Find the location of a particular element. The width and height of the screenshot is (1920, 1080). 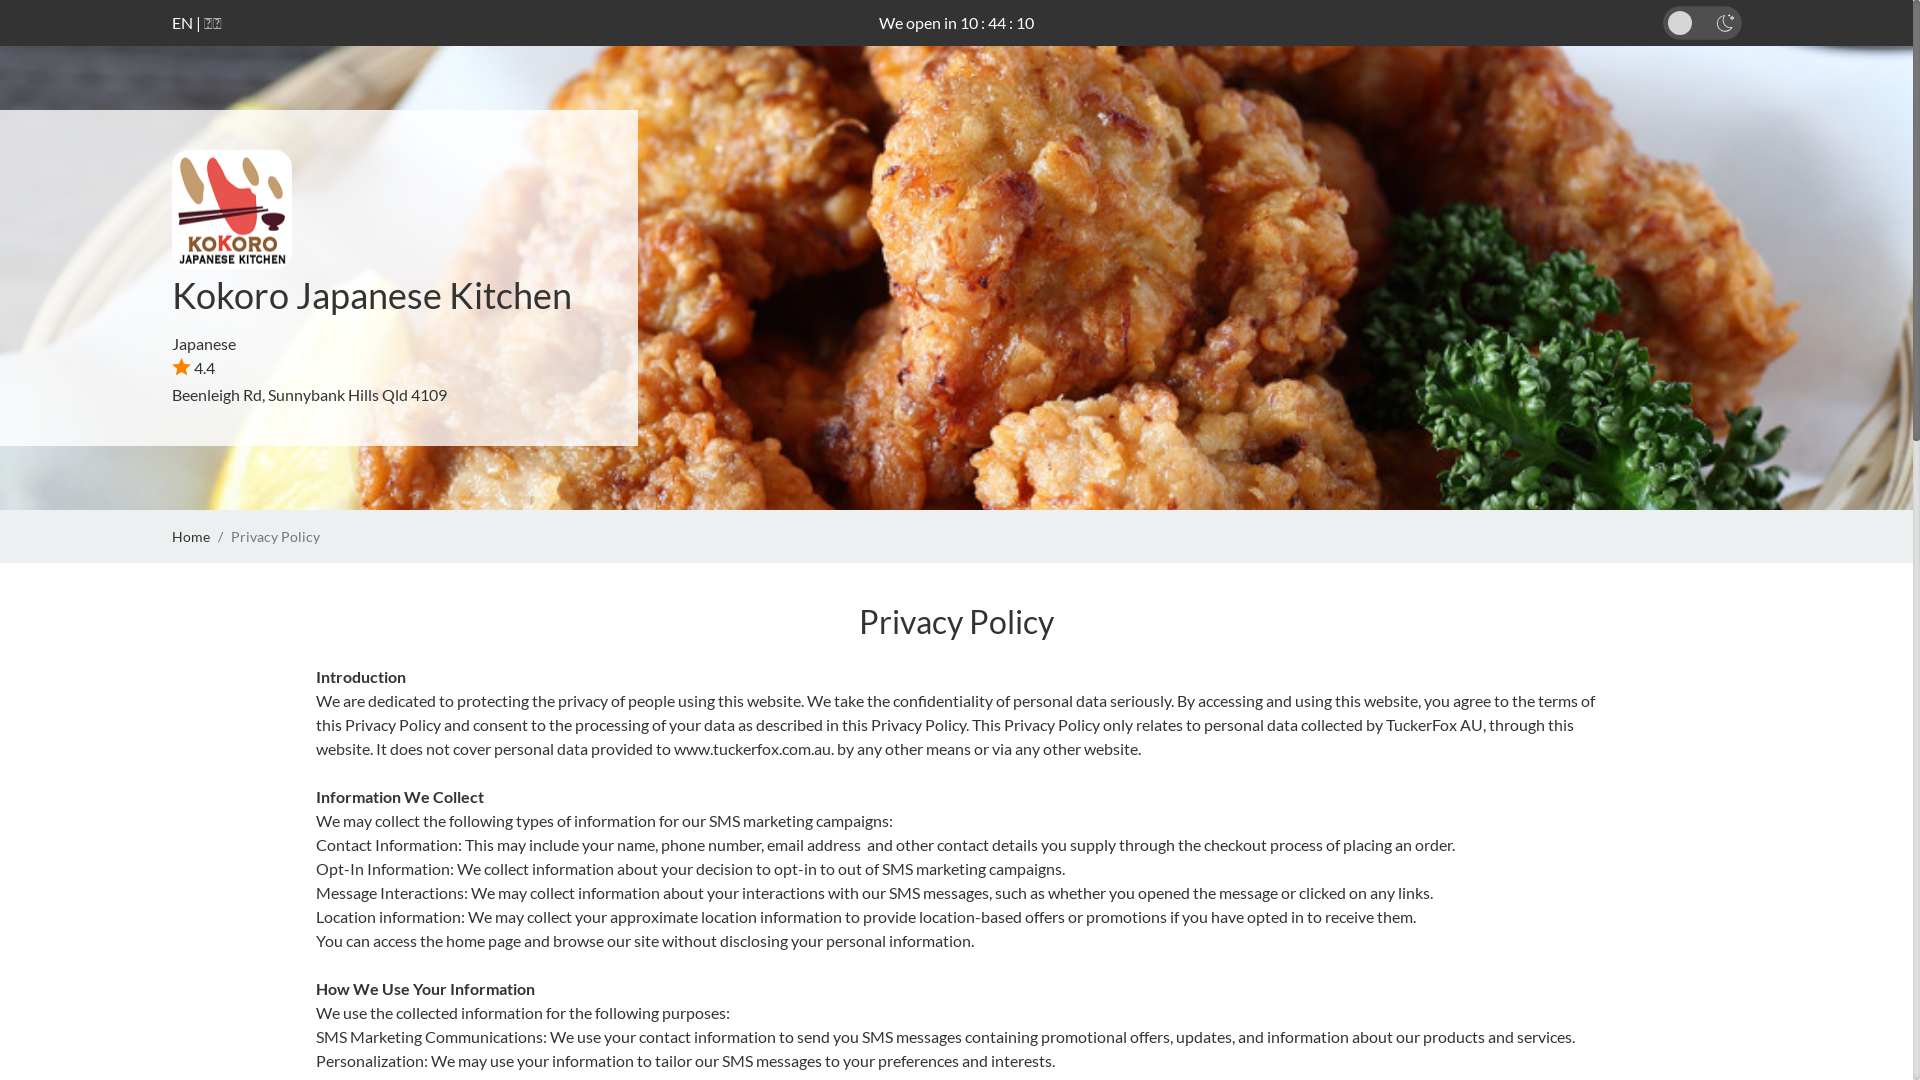

EN is located at coordinates (182, 22).